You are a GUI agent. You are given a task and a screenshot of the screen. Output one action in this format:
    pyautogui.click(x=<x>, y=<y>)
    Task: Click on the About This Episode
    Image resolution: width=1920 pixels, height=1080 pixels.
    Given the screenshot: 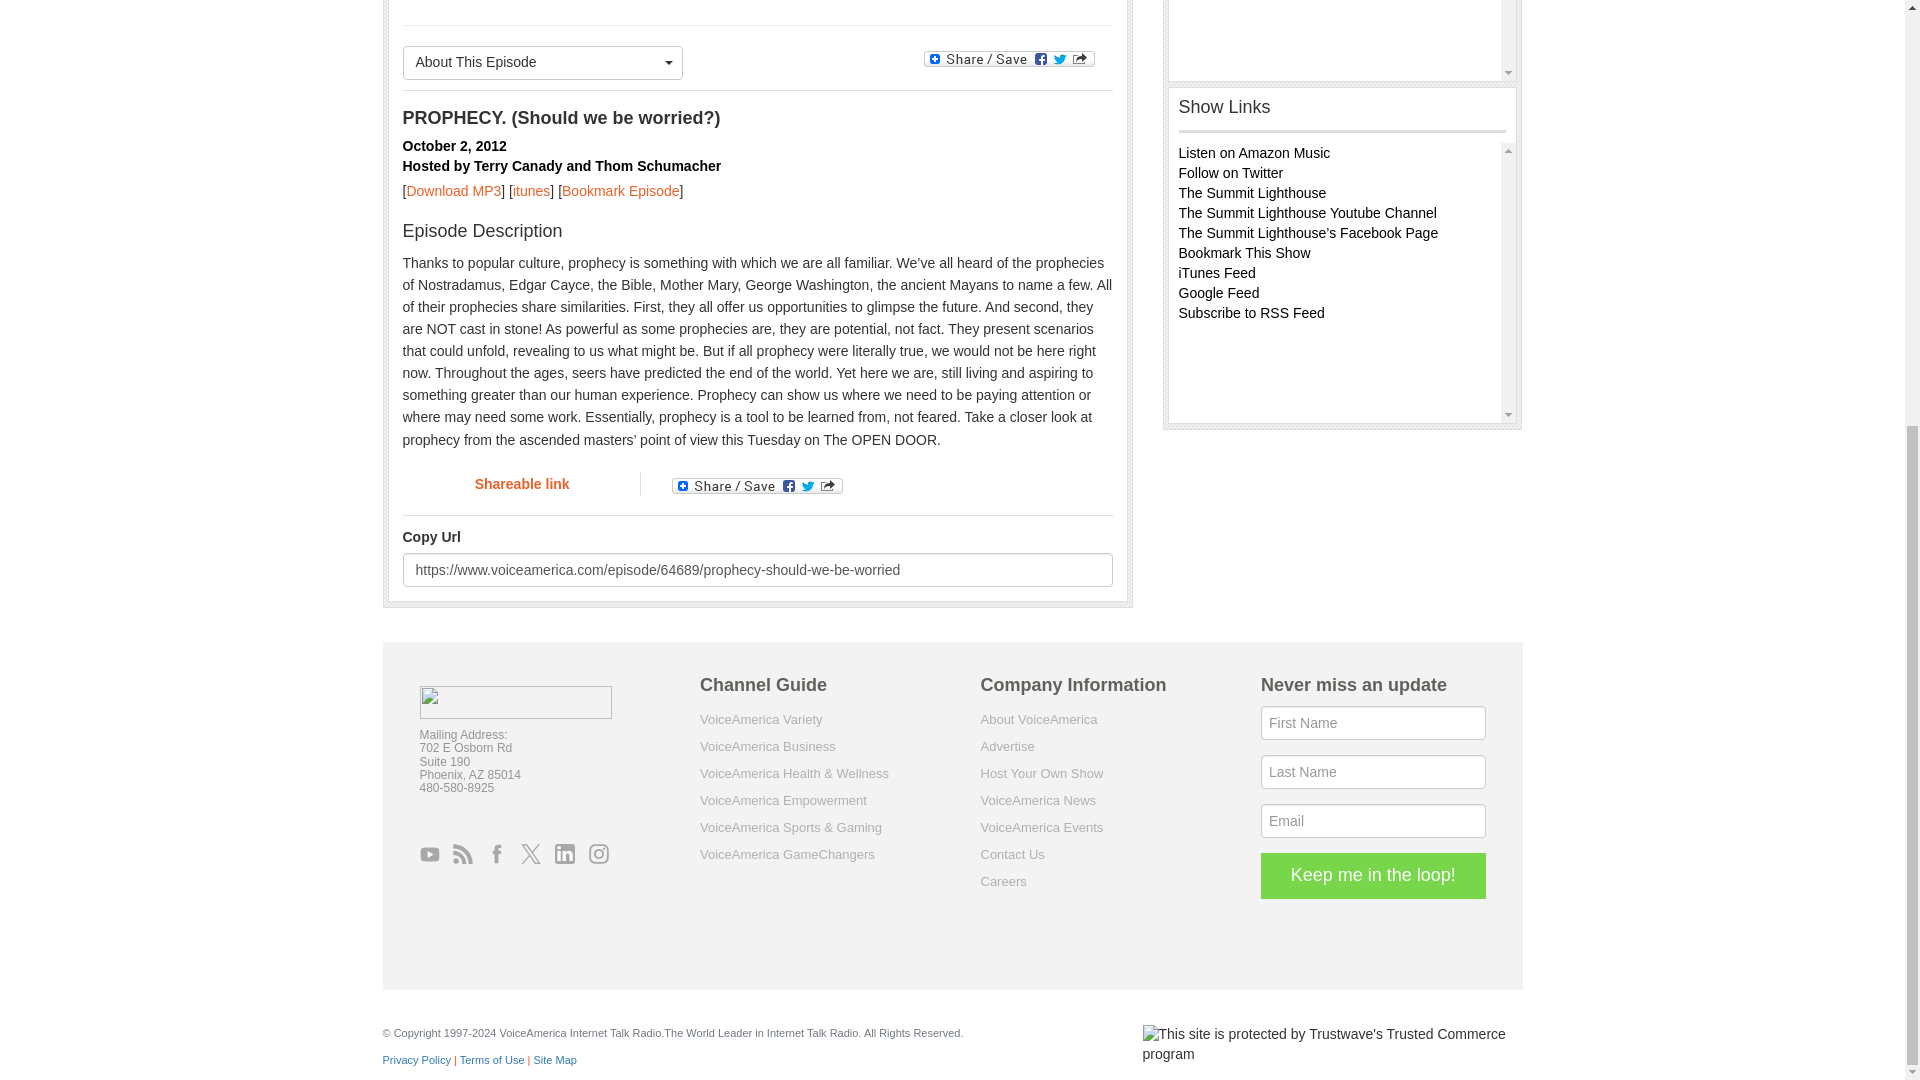 What is the action you would take?
    pyautogui.click(x=542, y=62)
    